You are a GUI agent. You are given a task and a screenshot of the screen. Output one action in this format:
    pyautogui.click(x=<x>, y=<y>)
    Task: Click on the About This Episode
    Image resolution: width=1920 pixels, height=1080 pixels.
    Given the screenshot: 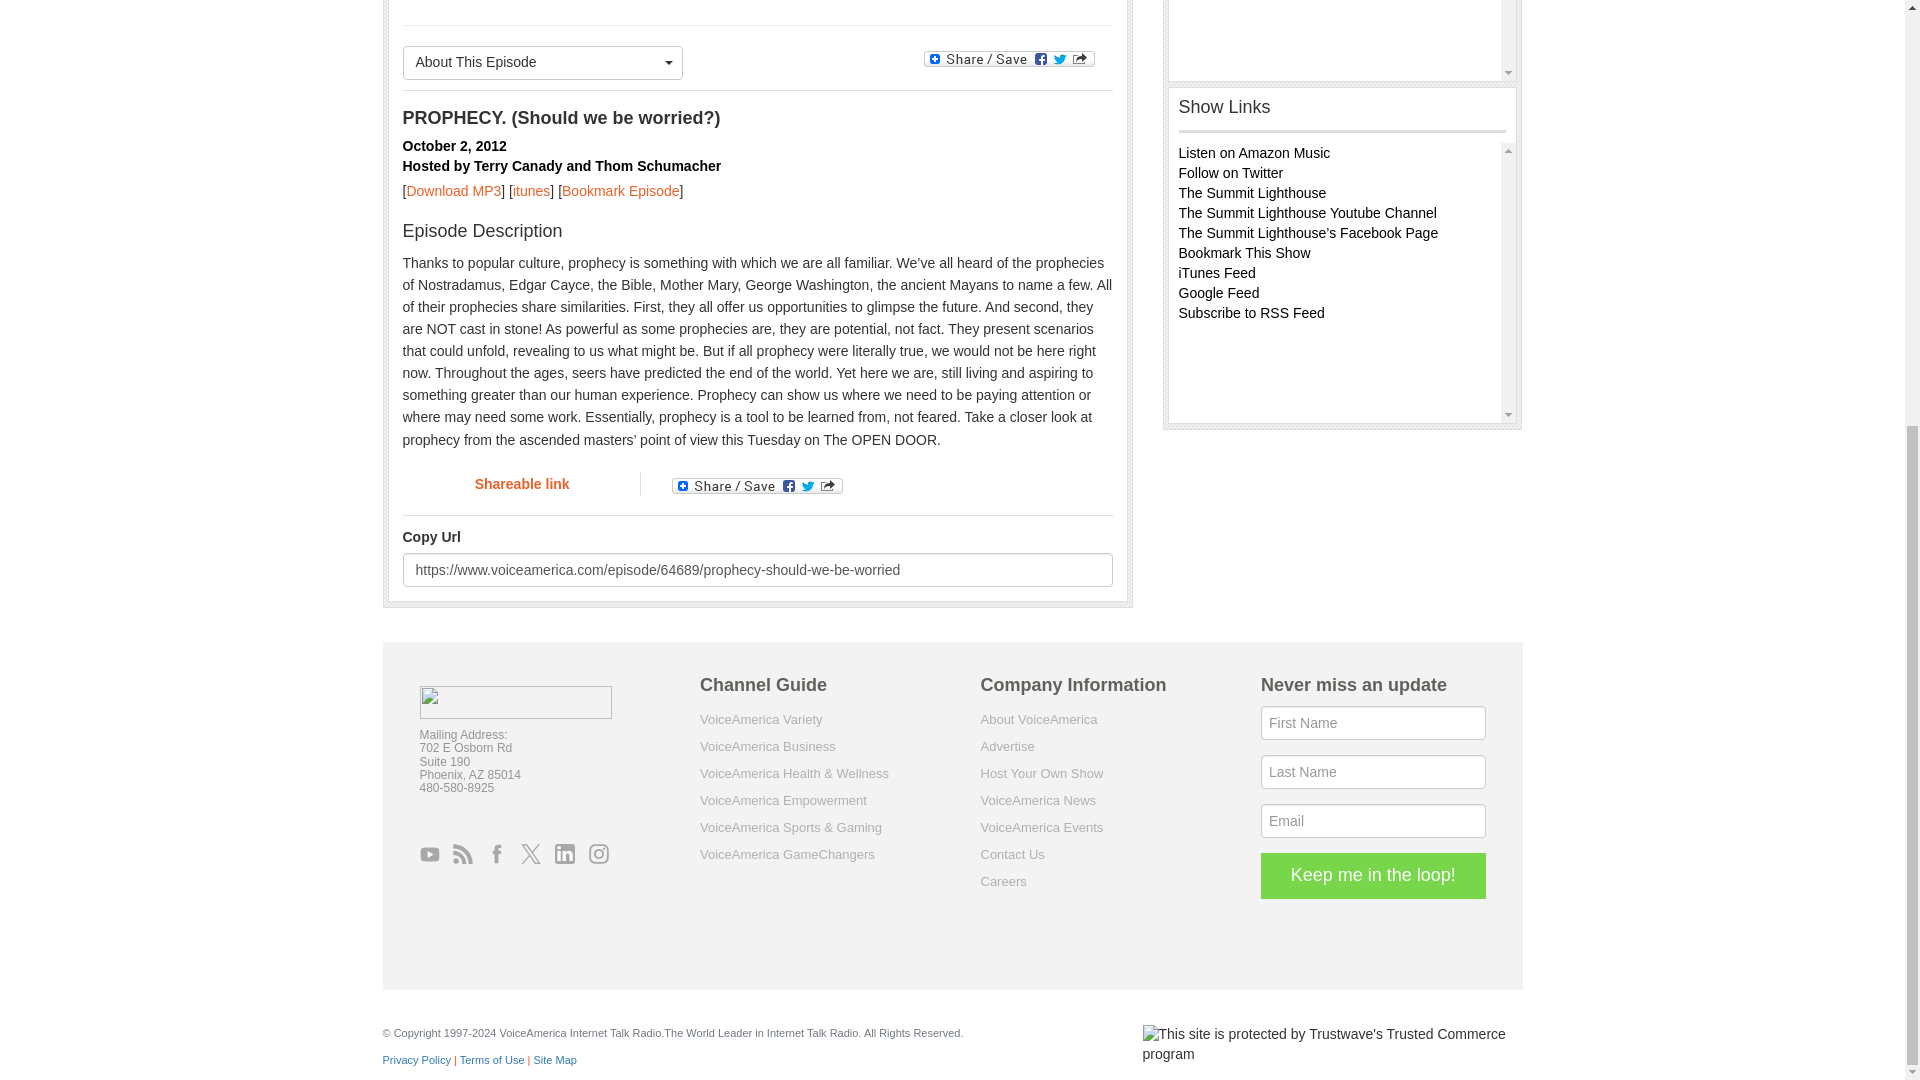 What is the action you would take?
    pyautogui.click(x=542, y=62)
    